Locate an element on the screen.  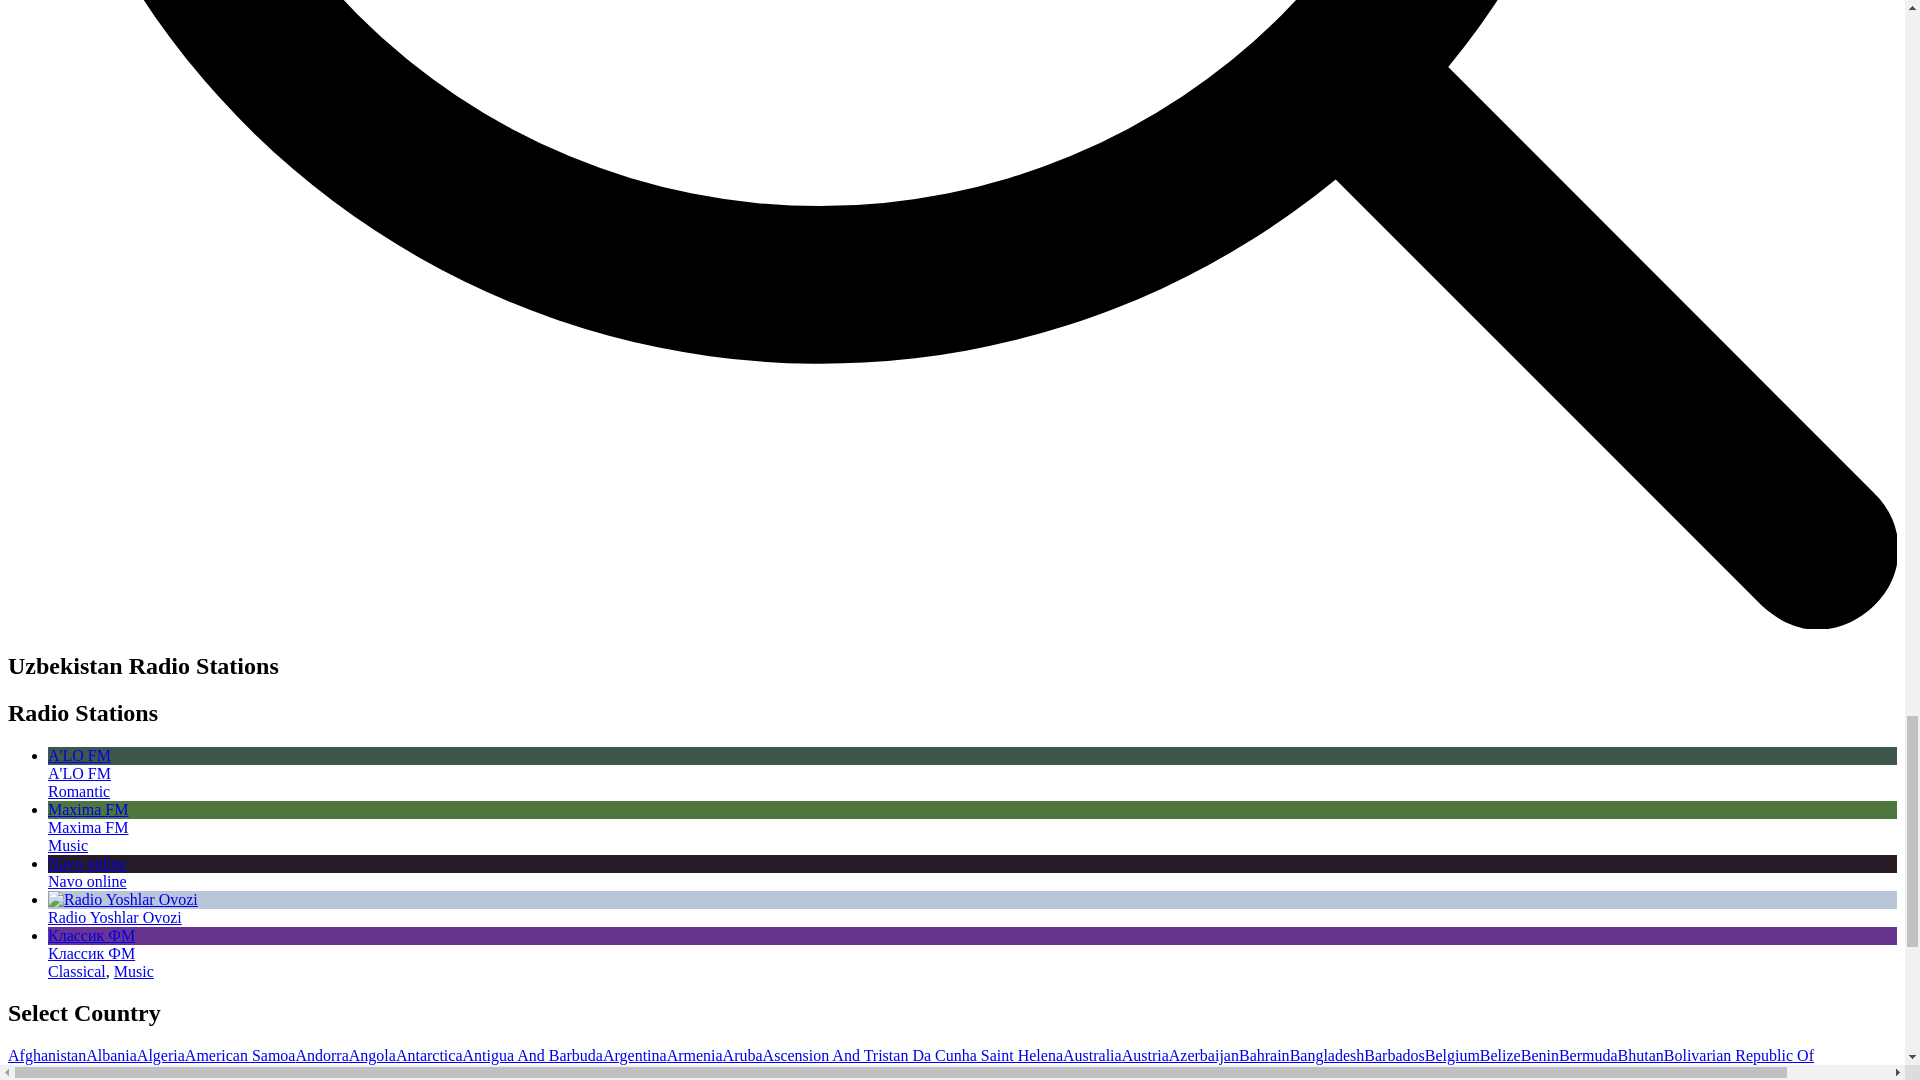
Austria is located at coordinates (1145, 1054).